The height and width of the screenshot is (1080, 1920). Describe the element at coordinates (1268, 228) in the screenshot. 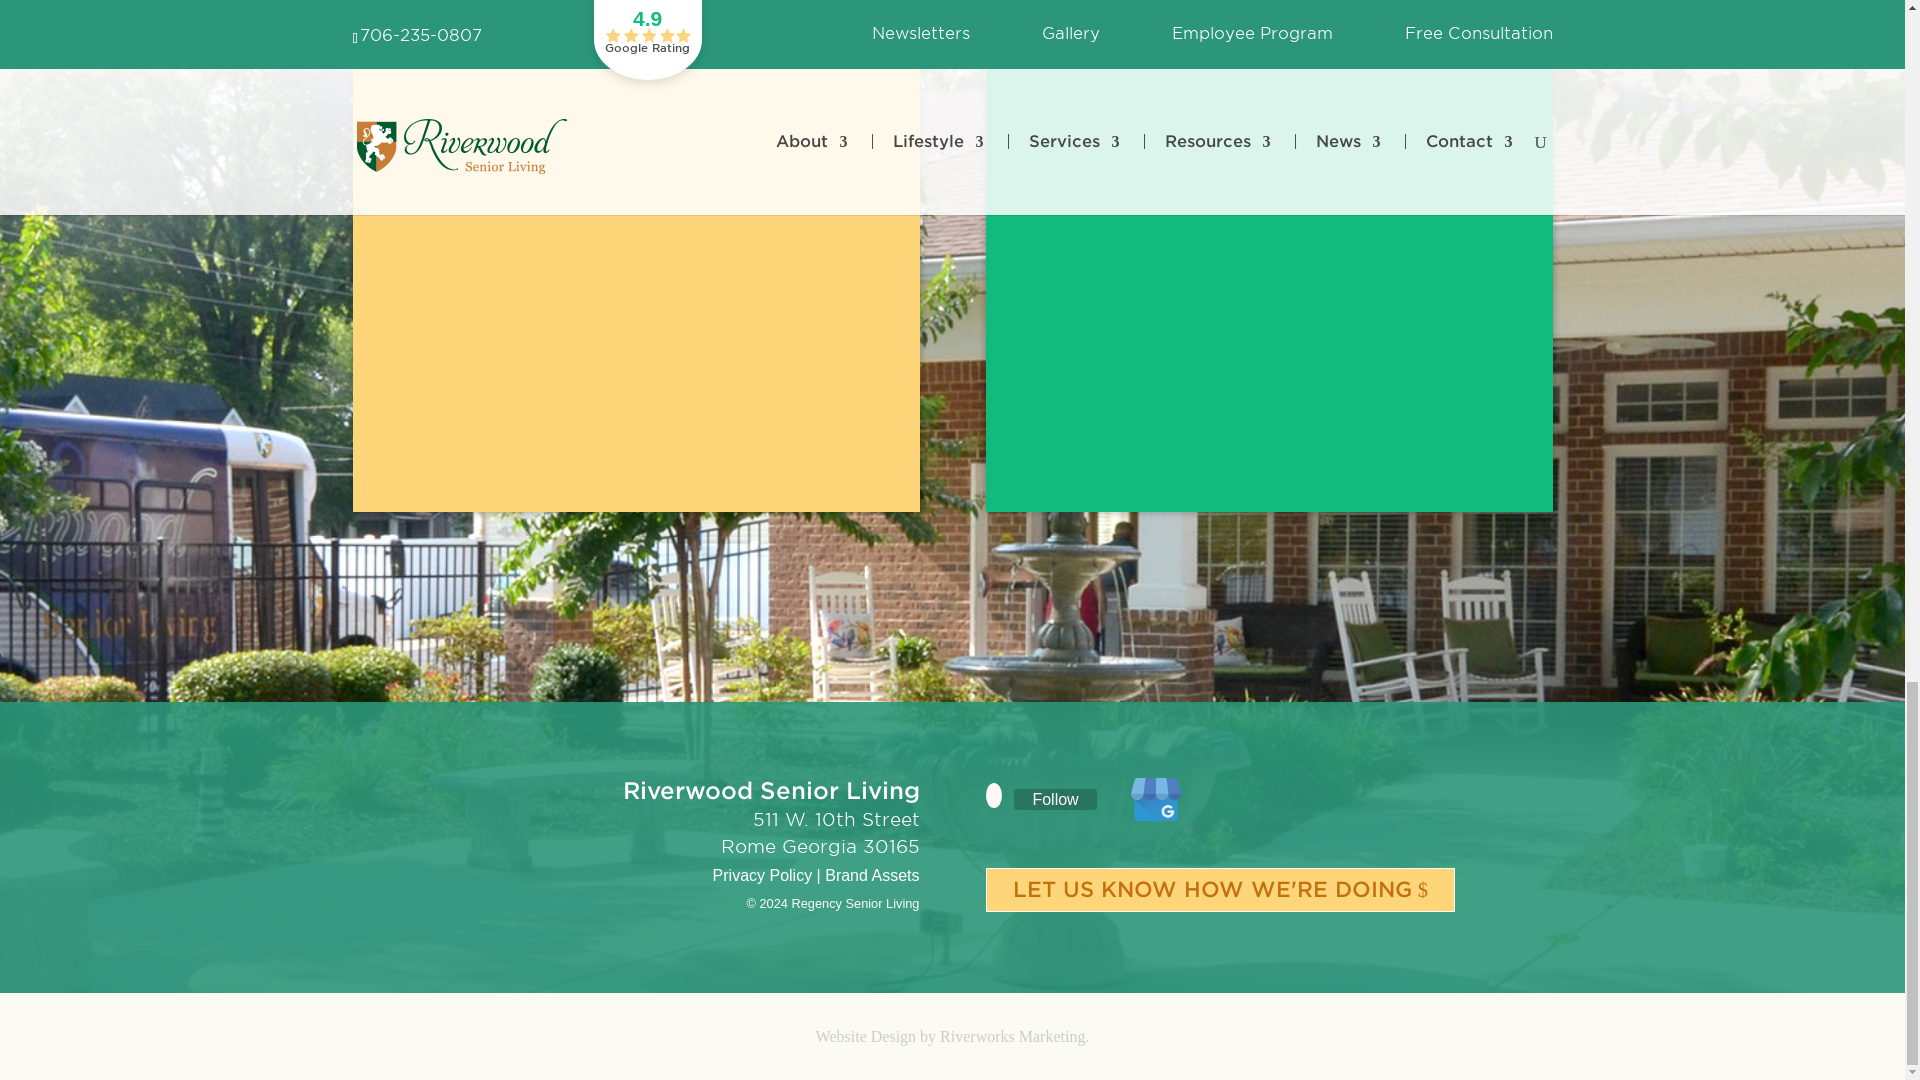

I see `Regency Riverwood: Schedule a Tour` at that location.